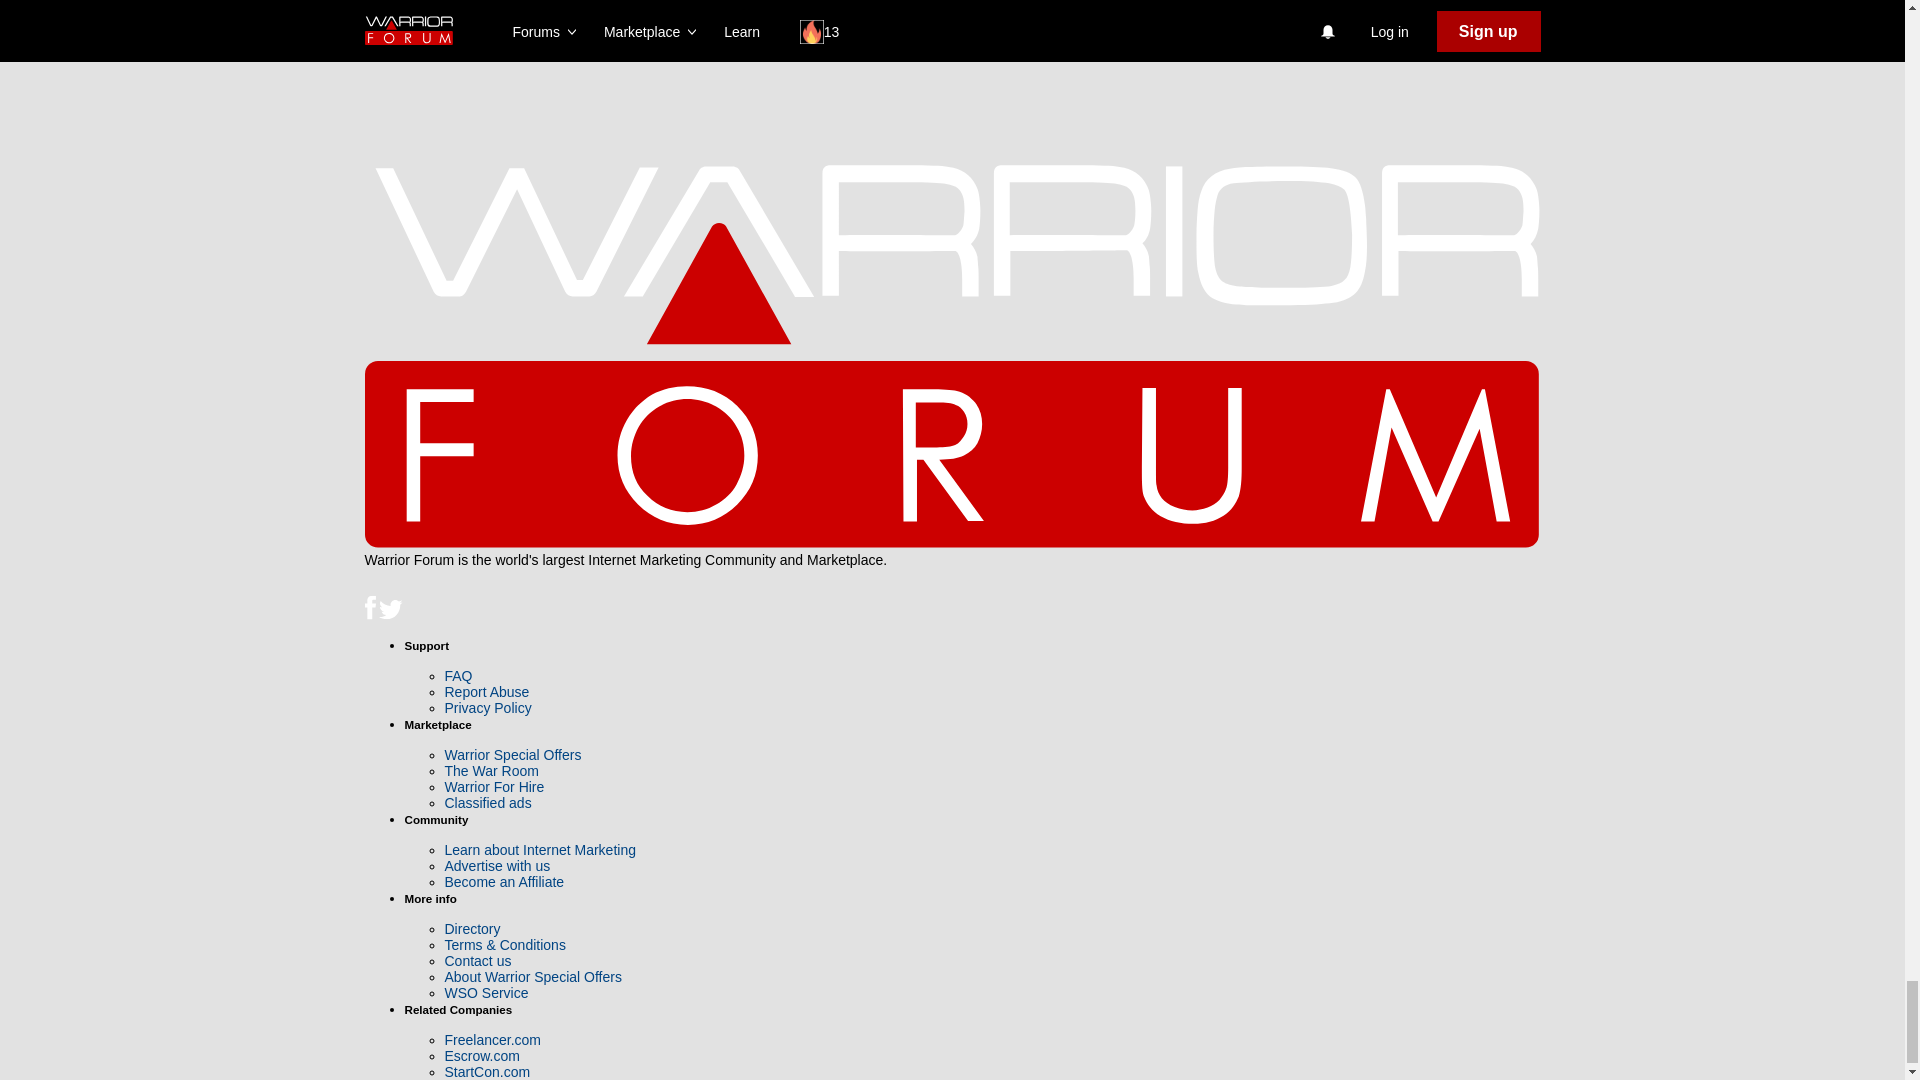 The image size is (1920, 1080). Describe the element at coordinates (390, 614) in the screenshot. I see `Warrior Forum on Twitter` at that location.